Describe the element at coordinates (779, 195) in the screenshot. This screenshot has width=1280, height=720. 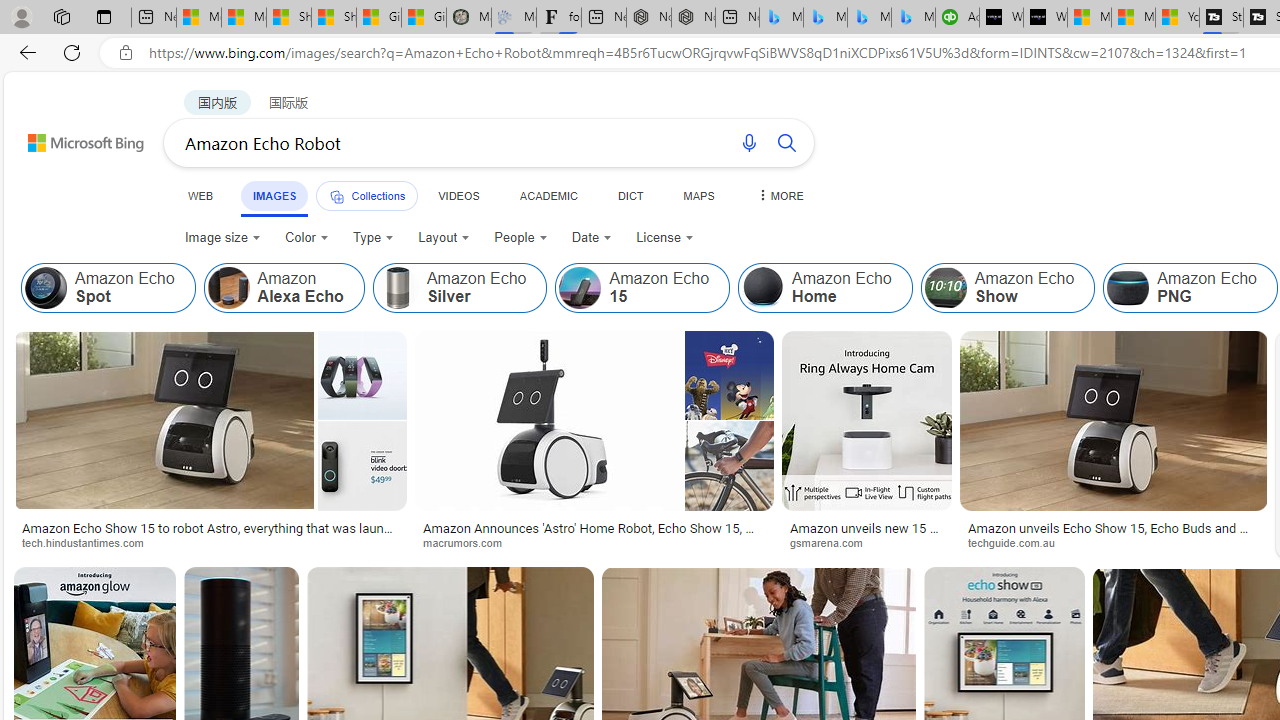
I see `Dropdown Menu` at that location.